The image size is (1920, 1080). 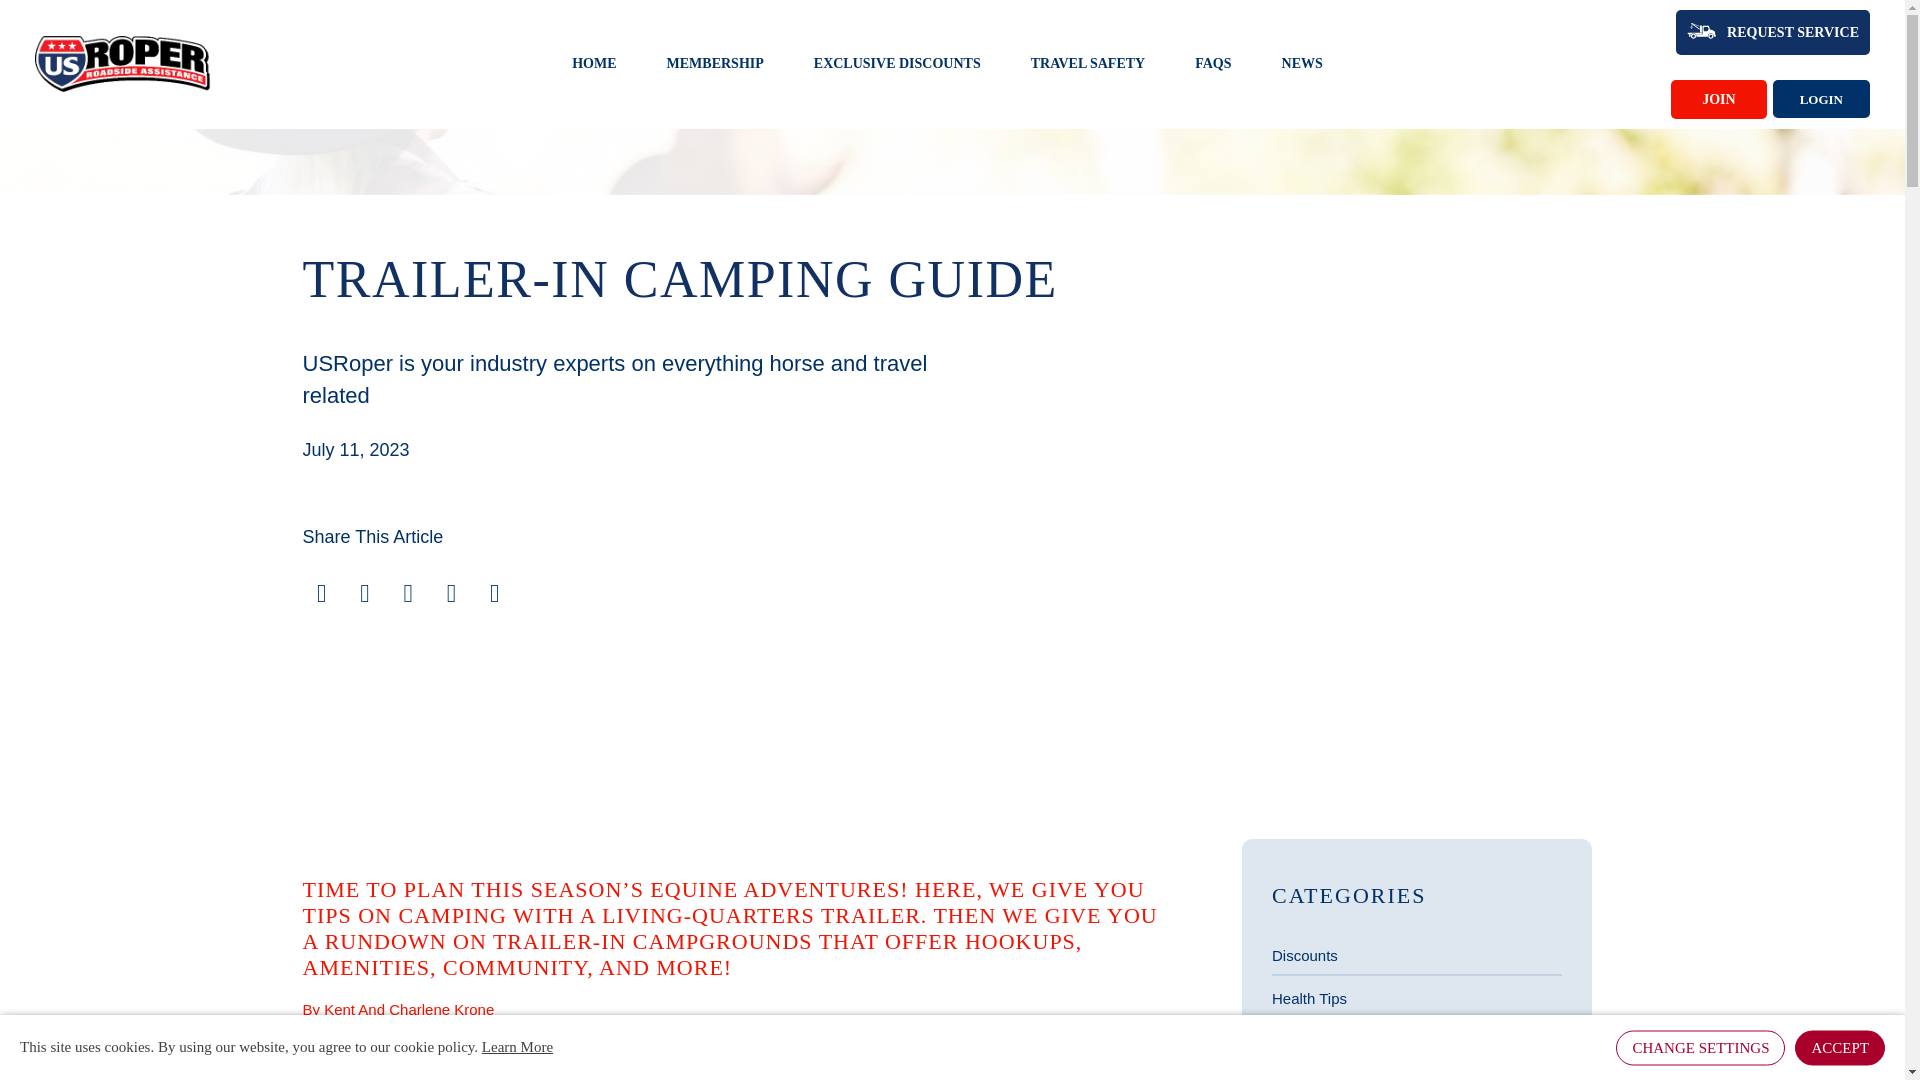 I want to click on LOGIN, so click(x=1821, y=98).